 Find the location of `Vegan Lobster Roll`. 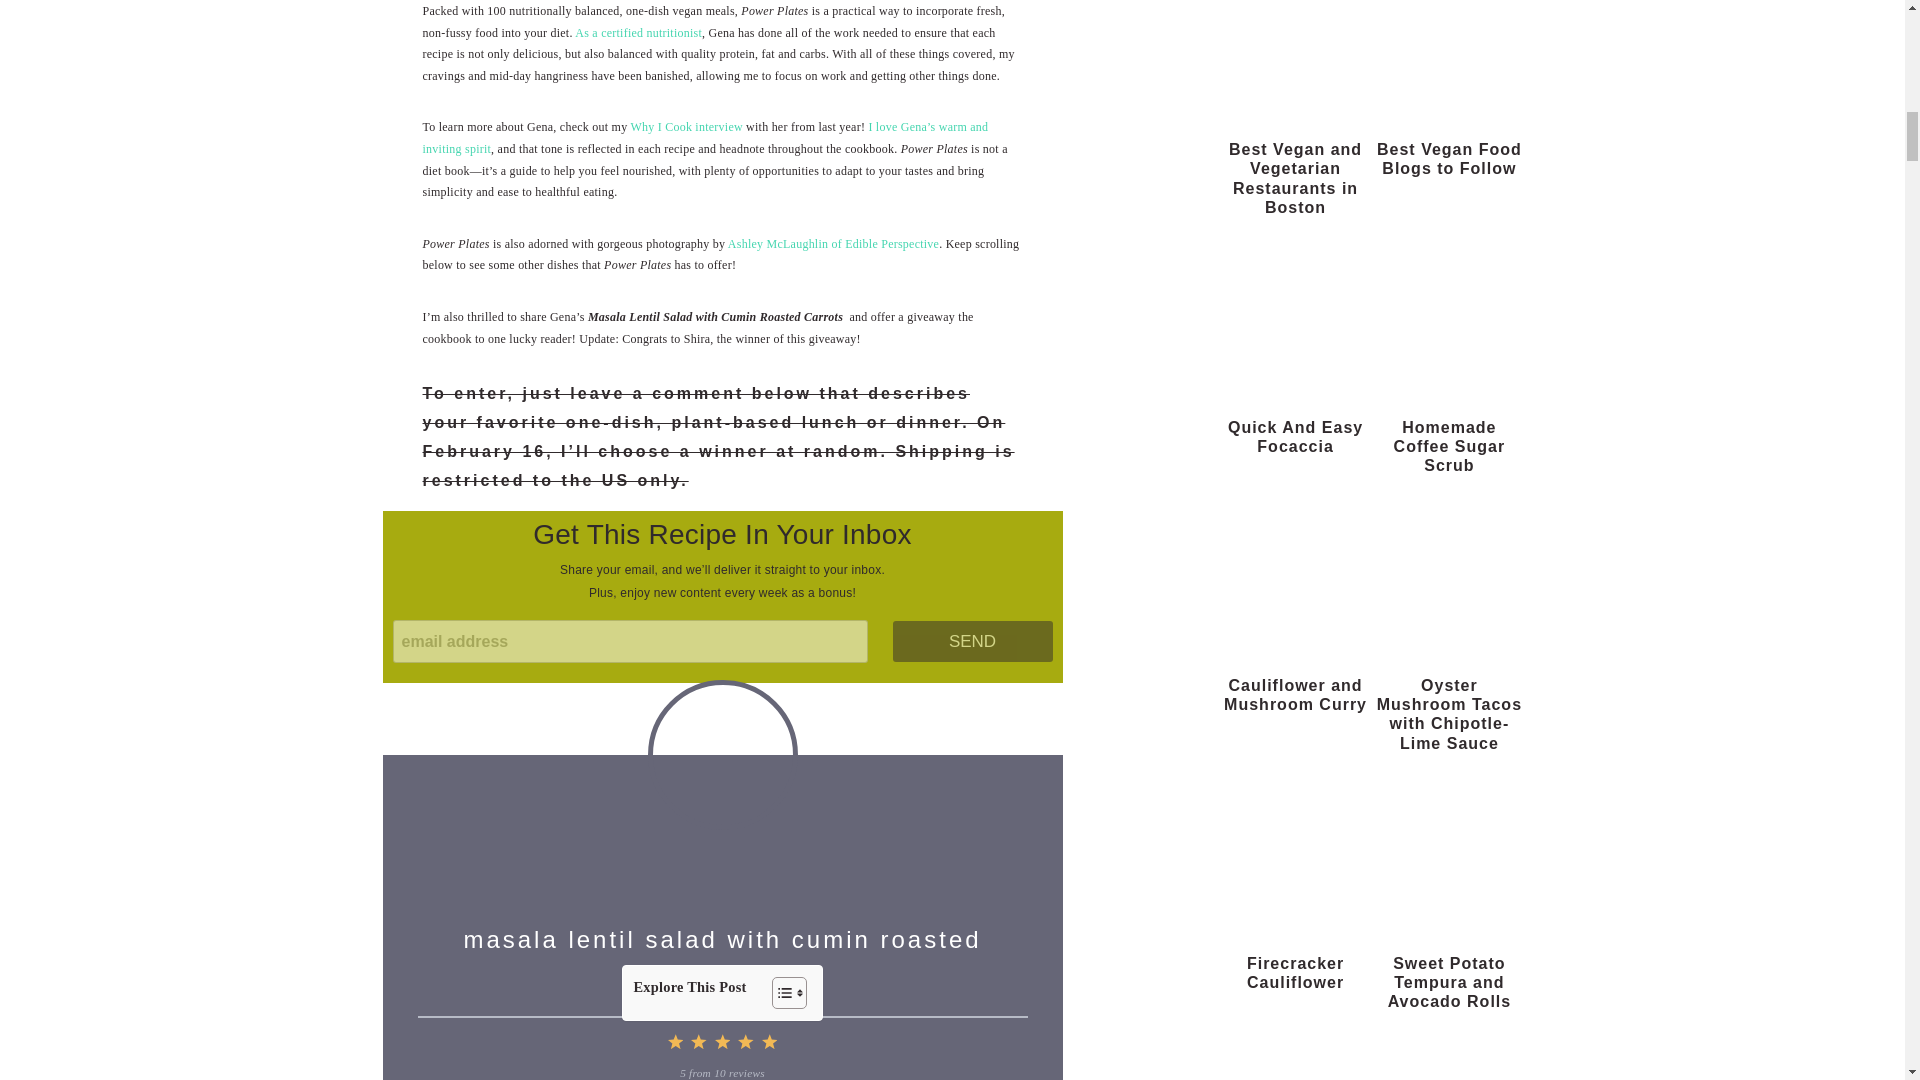

Vegan Lobster Roll is located at coordinates (1294, 1058).